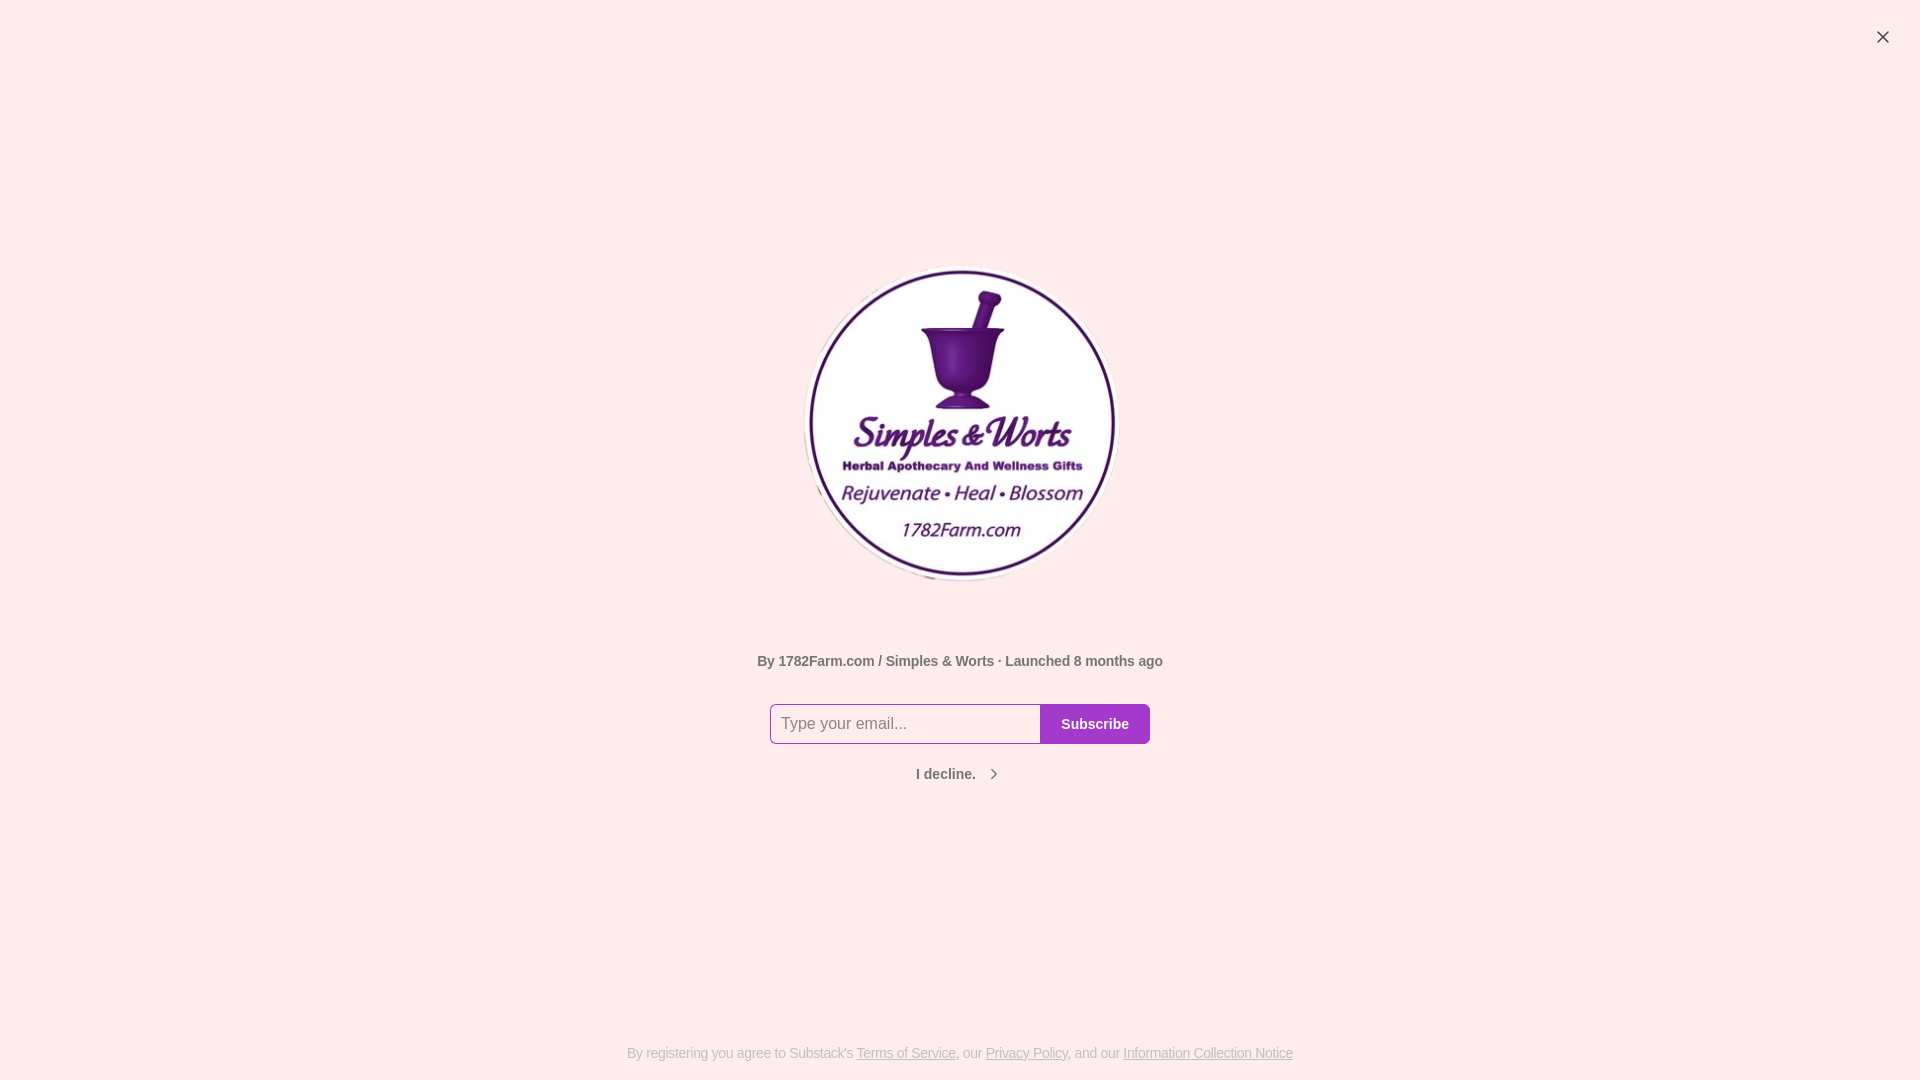 This screenshot has height=1080, width=1920. I want to click on Listen now (15 mins) | Meet Phil Wilson, so click(1438, 792).